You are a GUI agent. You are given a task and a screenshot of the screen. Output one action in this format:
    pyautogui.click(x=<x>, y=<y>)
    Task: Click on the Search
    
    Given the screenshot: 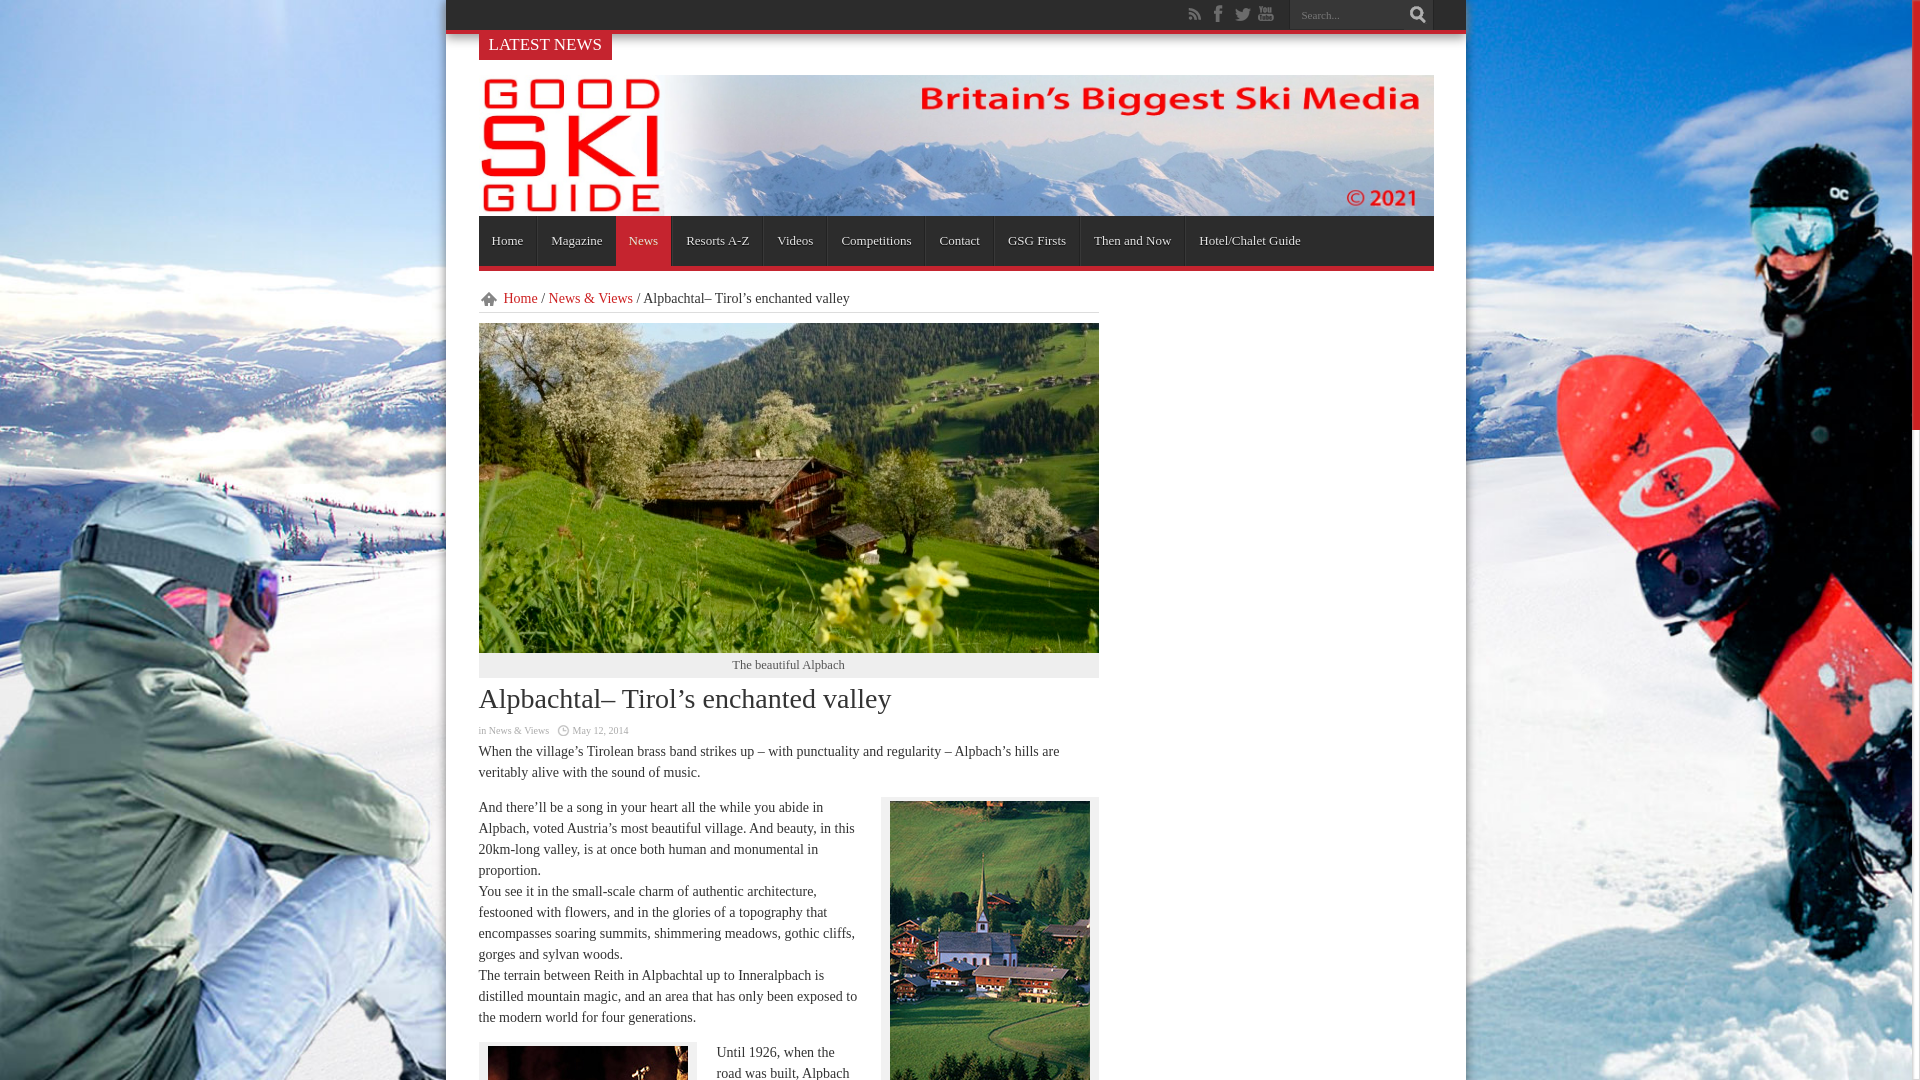 What is the action you would take?
    pyautogui.click(x=1418, y=15)
    